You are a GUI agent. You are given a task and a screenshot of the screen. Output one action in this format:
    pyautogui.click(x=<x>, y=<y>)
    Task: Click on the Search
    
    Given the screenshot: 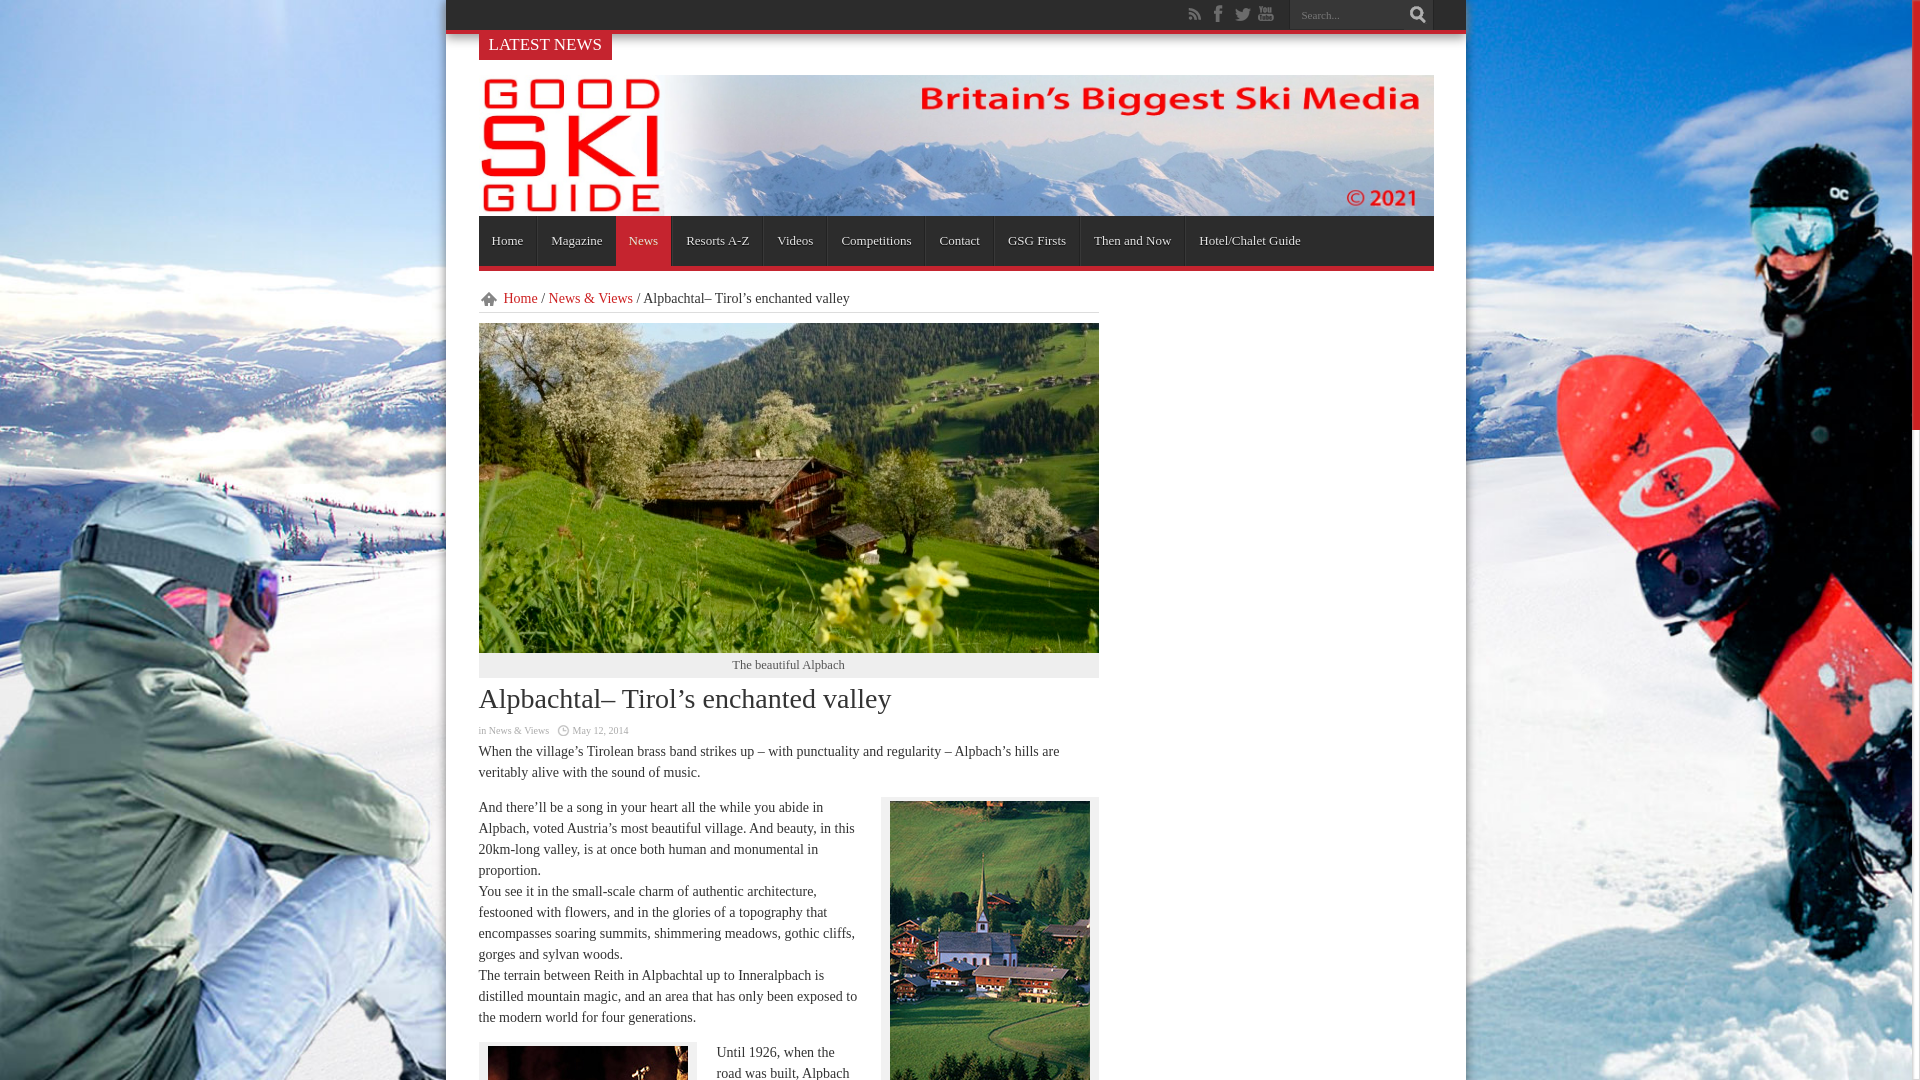 What is the action you would take?
    pyautogui.click(x=1418, y=15)
    